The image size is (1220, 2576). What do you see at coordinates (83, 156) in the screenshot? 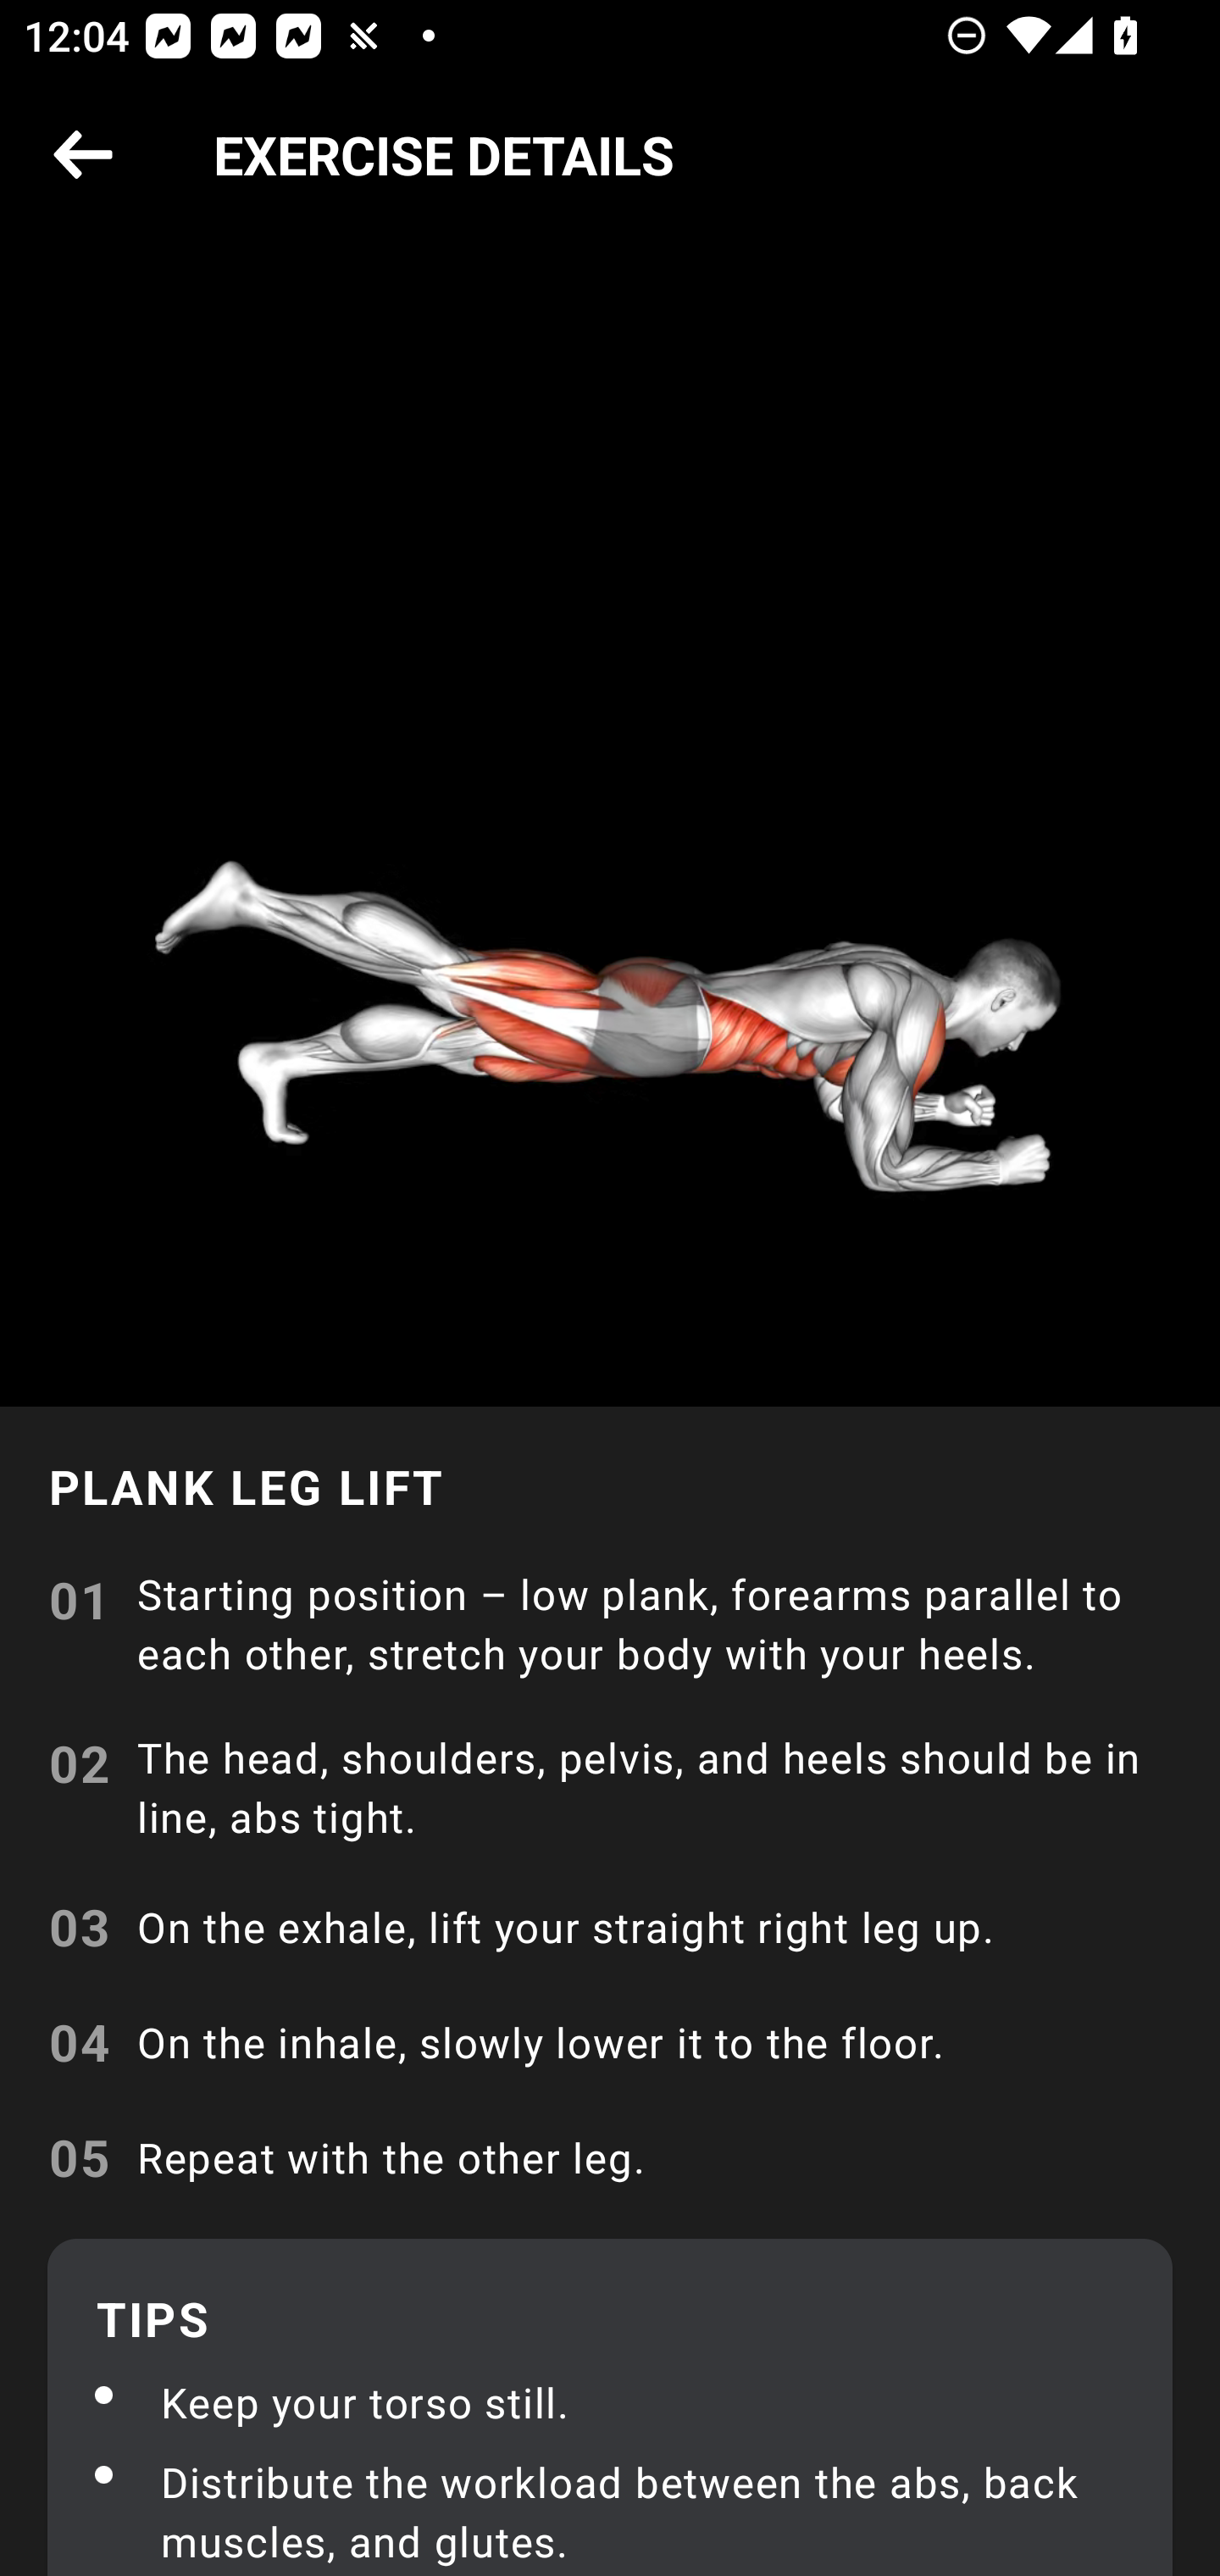
I see `Back Icon` at bounding box center [83, 156].